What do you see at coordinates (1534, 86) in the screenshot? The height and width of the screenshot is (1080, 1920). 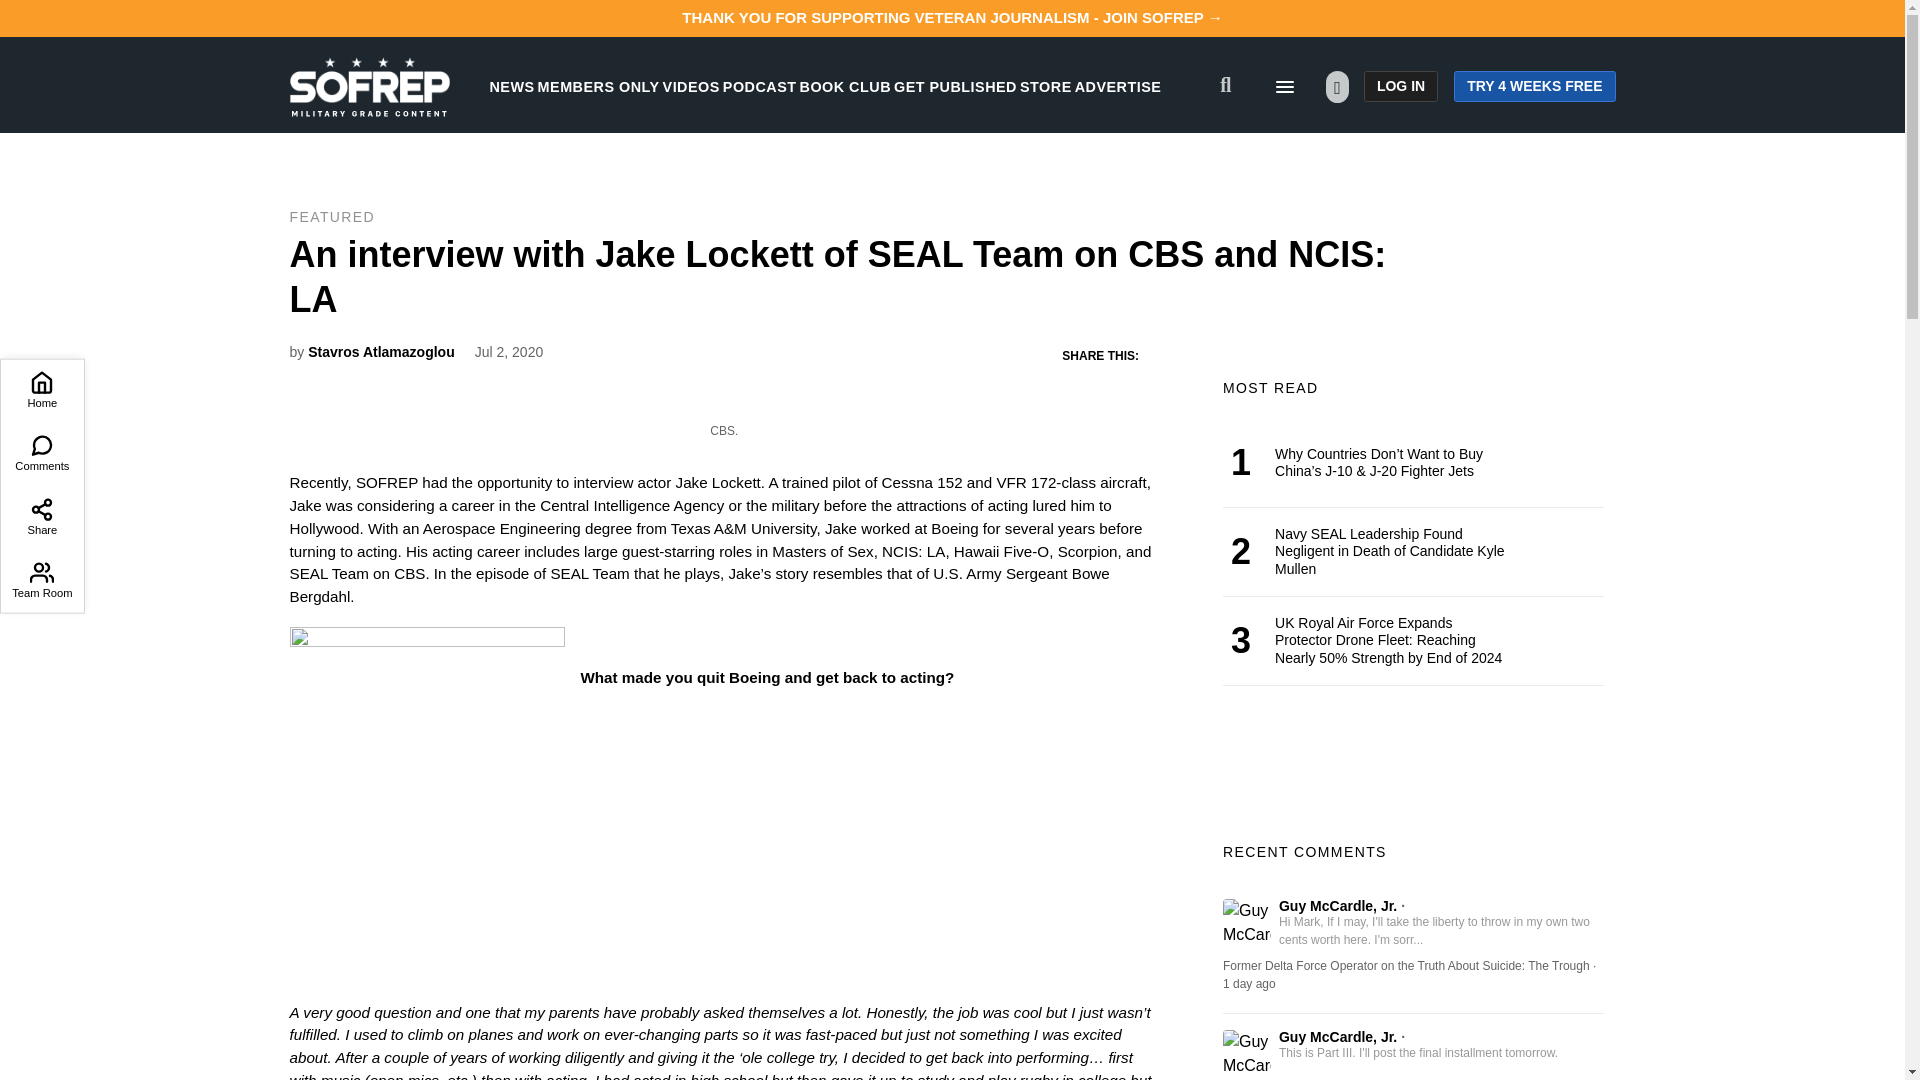 I see `TRY 4 WEEKS FREE` at bounding box center [1534, 86].